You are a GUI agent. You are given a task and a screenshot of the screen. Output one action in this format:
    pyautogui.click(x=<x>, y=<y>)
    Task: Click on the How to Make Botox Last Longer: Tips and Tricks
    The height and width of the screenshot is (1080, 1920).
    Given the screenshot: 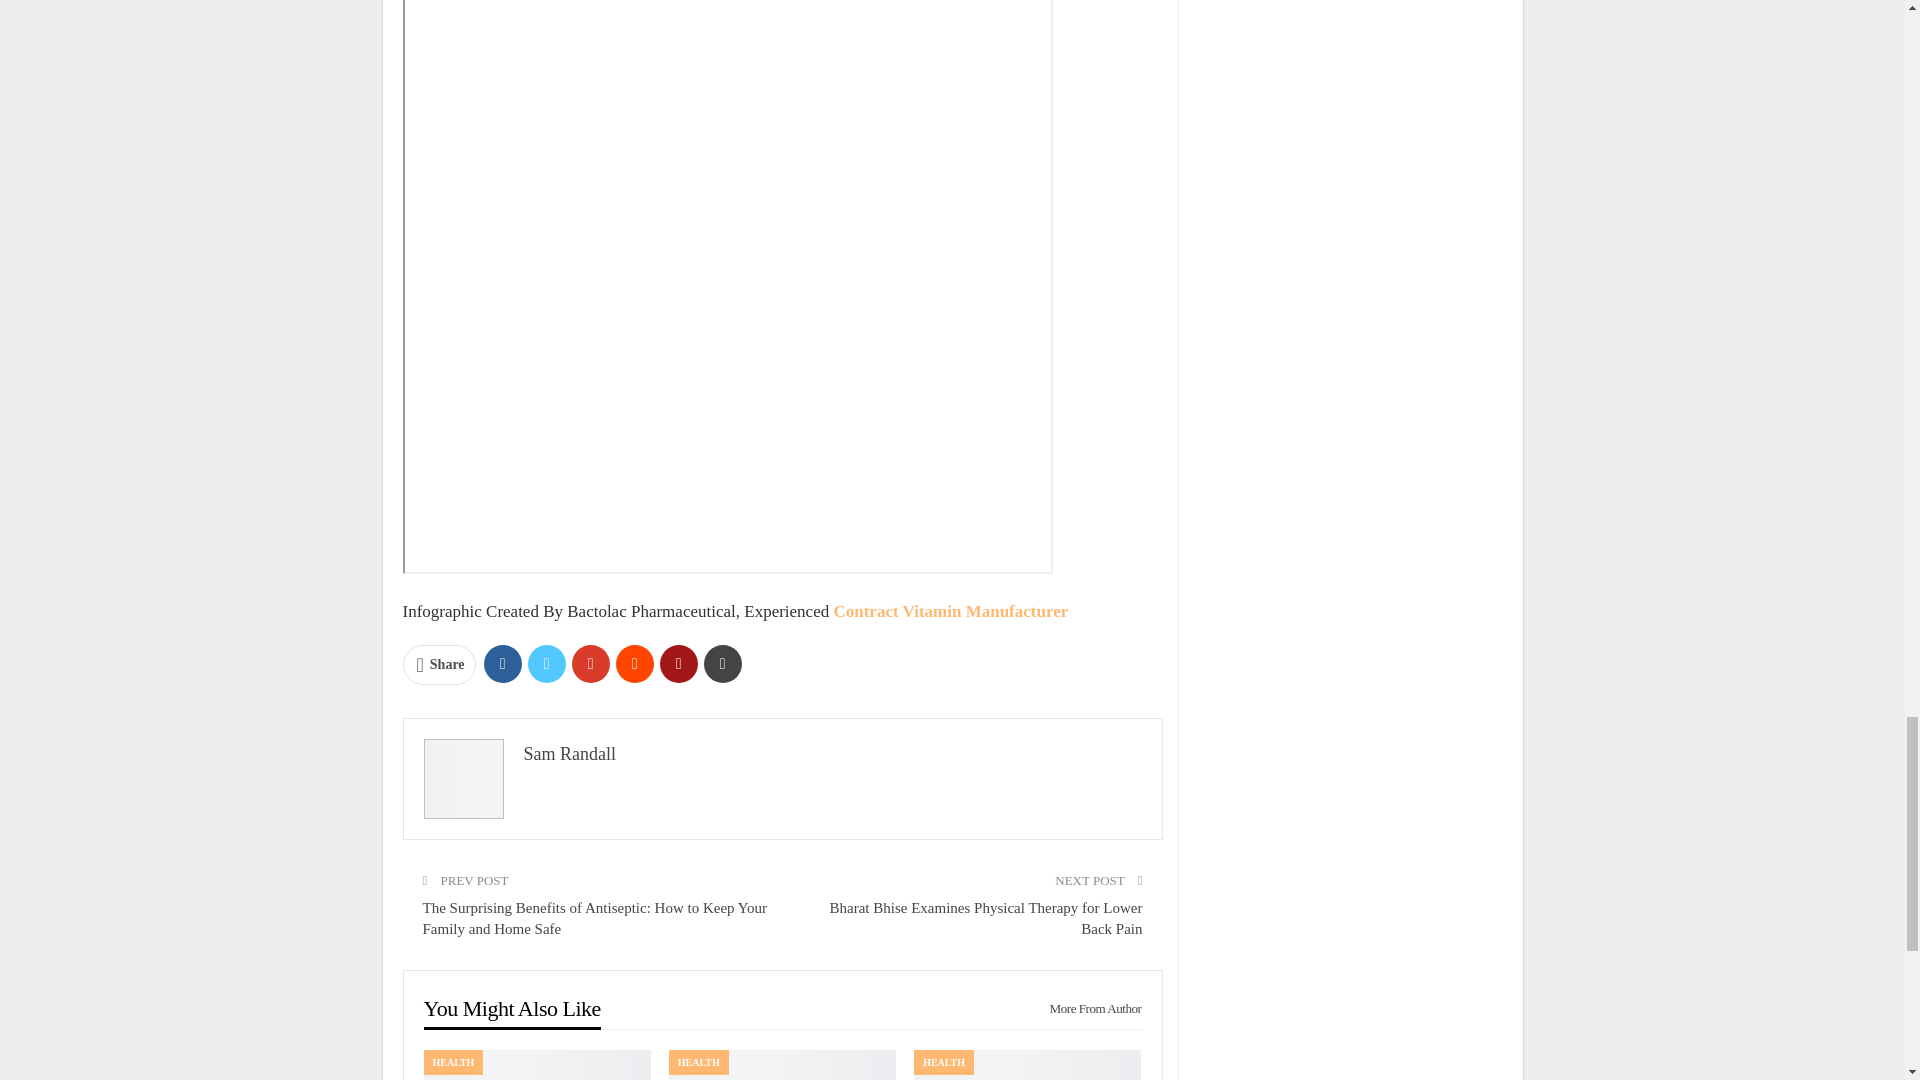 What is the action you would take?
    pyautogui.click(x=537, y=1064)
    